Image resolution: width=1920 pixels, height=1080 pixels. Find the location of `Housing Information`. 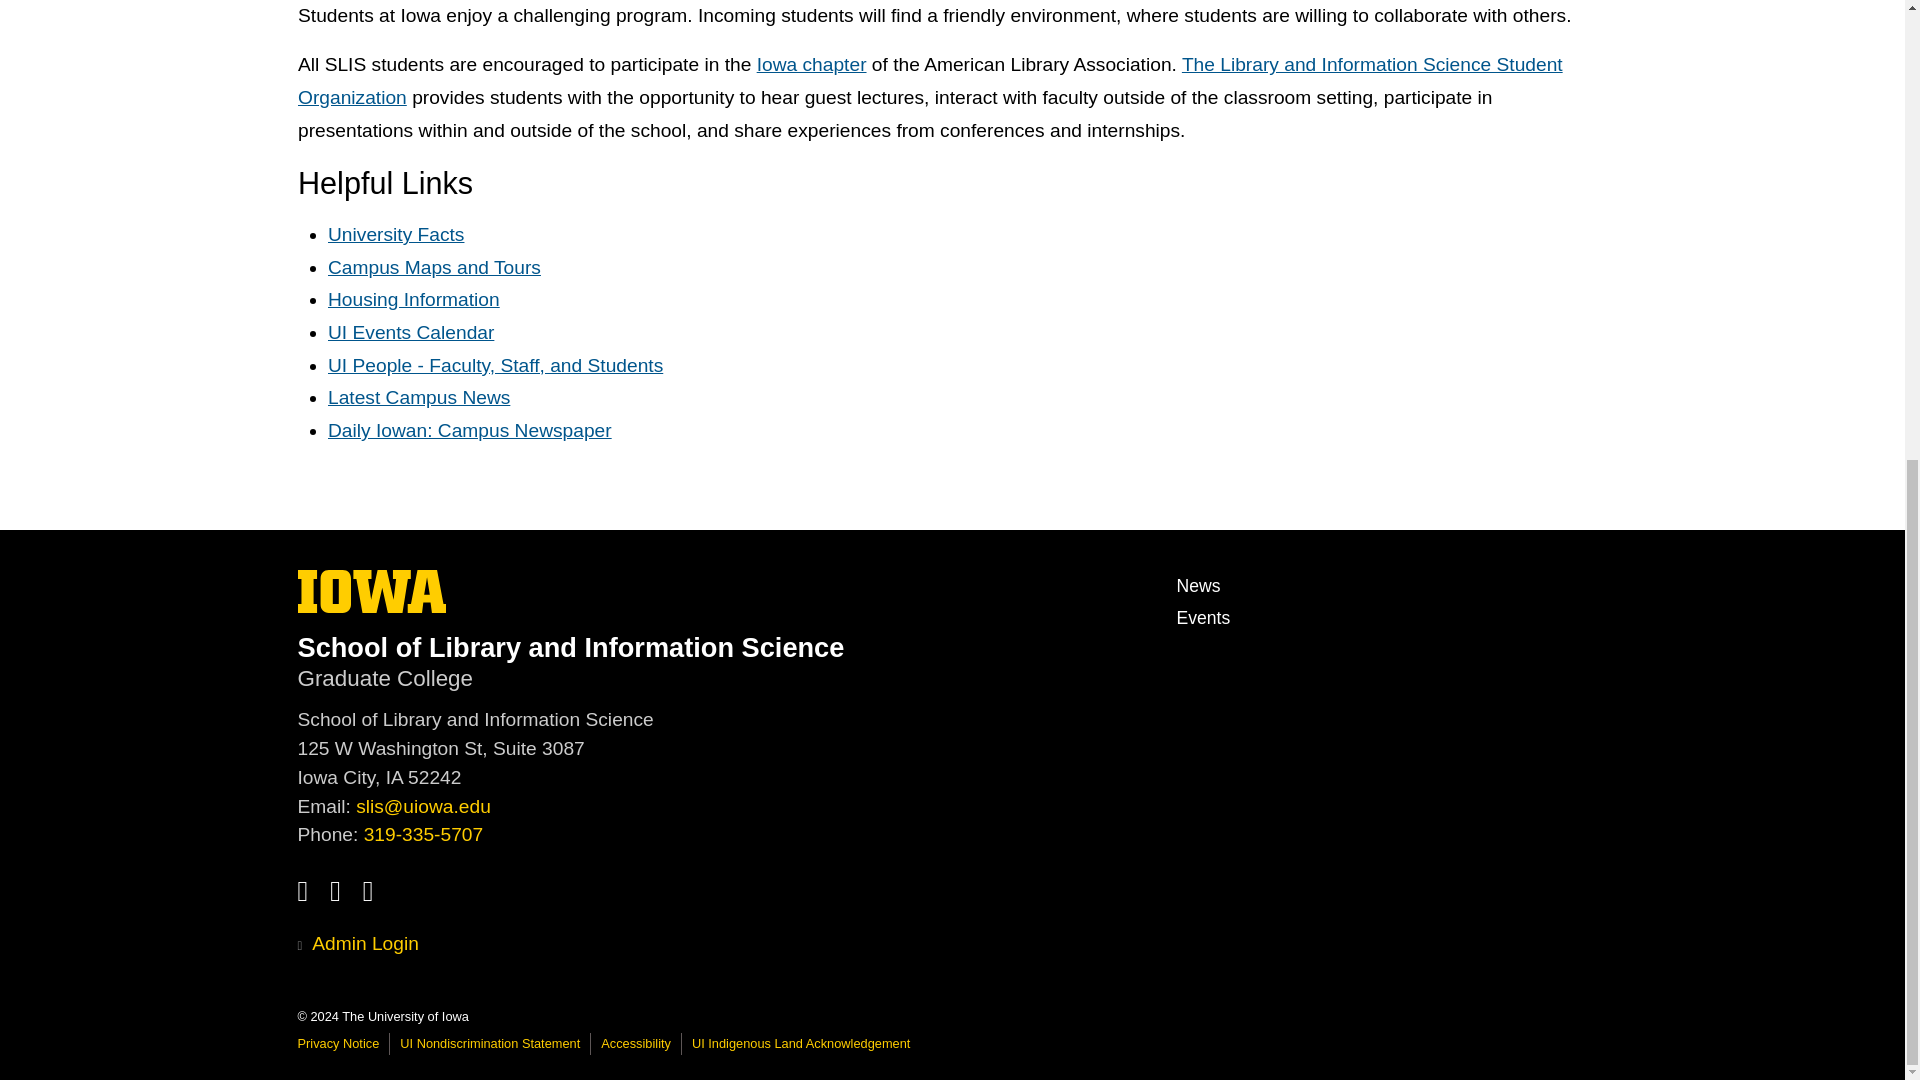

Housing Information is located at coordinates (414, 300).